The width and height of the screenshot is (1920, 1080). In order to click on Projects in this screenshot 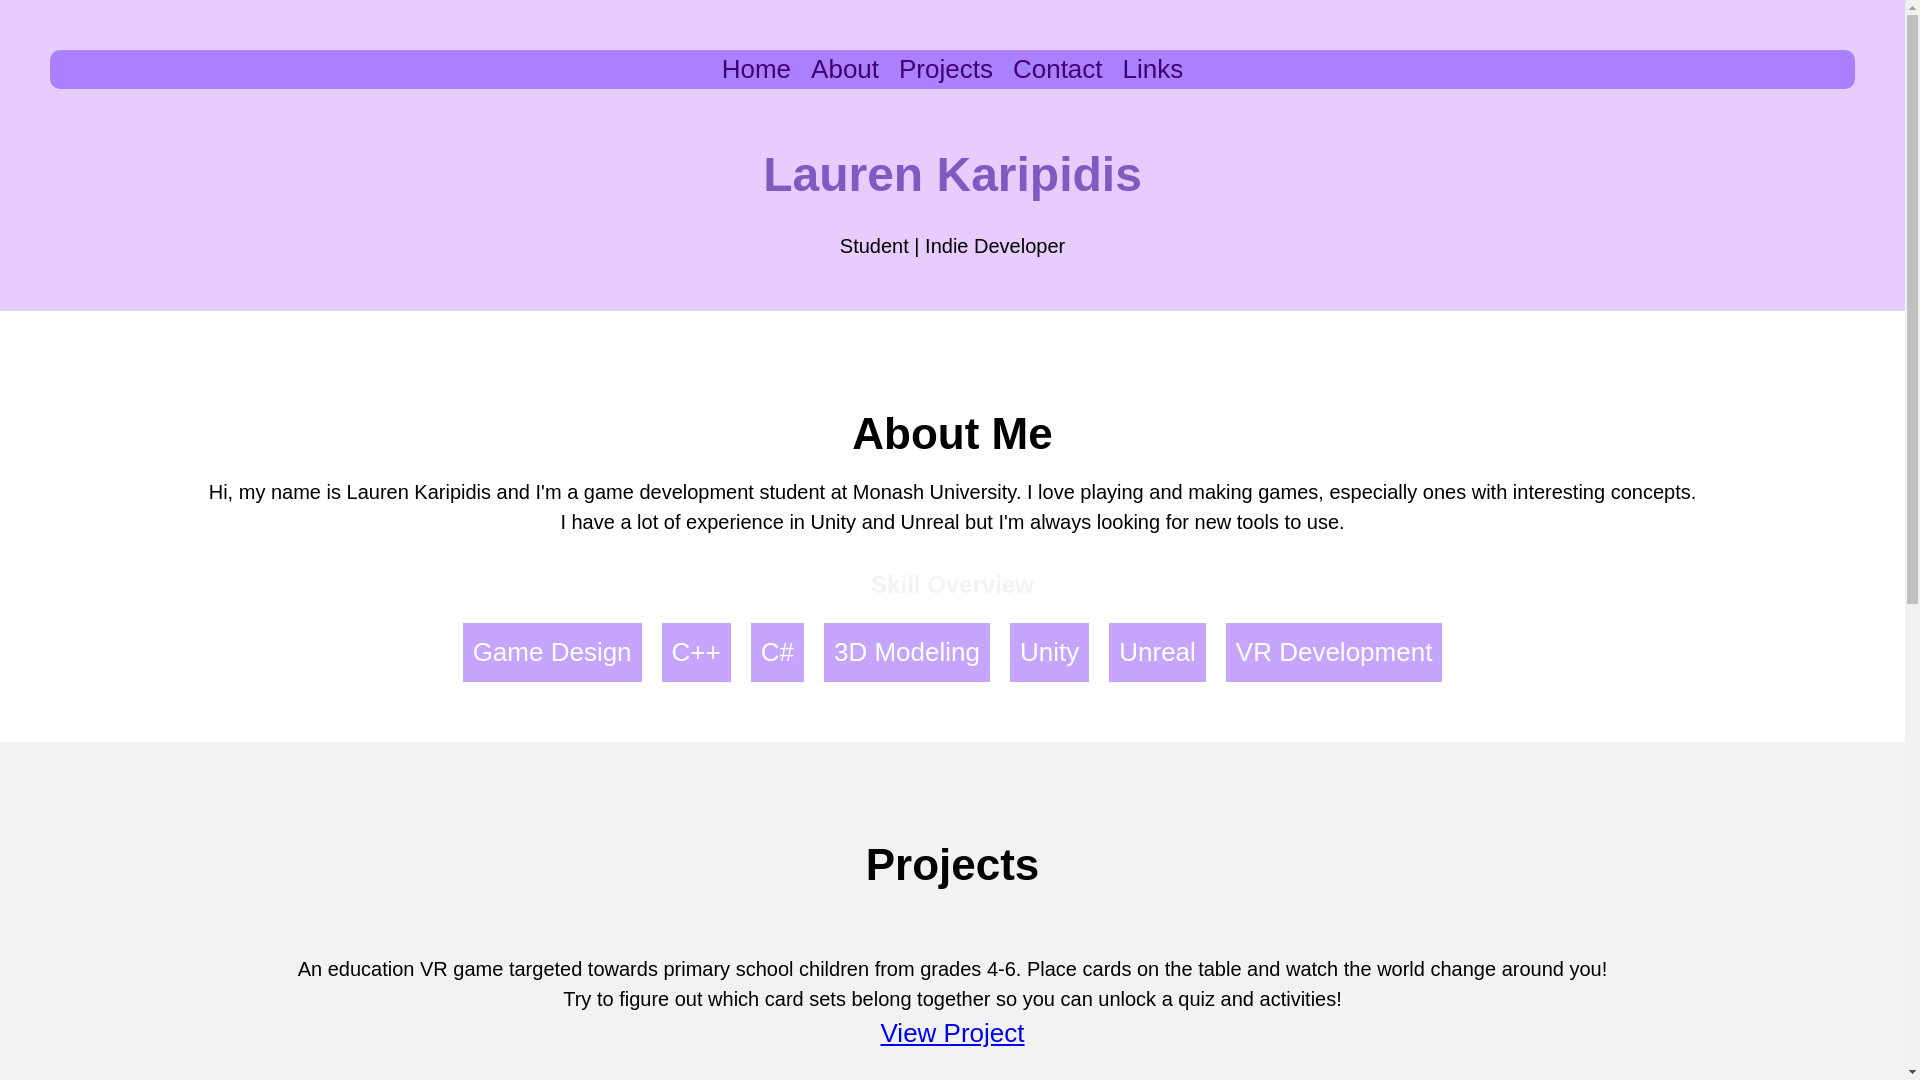, I will do `click(945, 69)`.